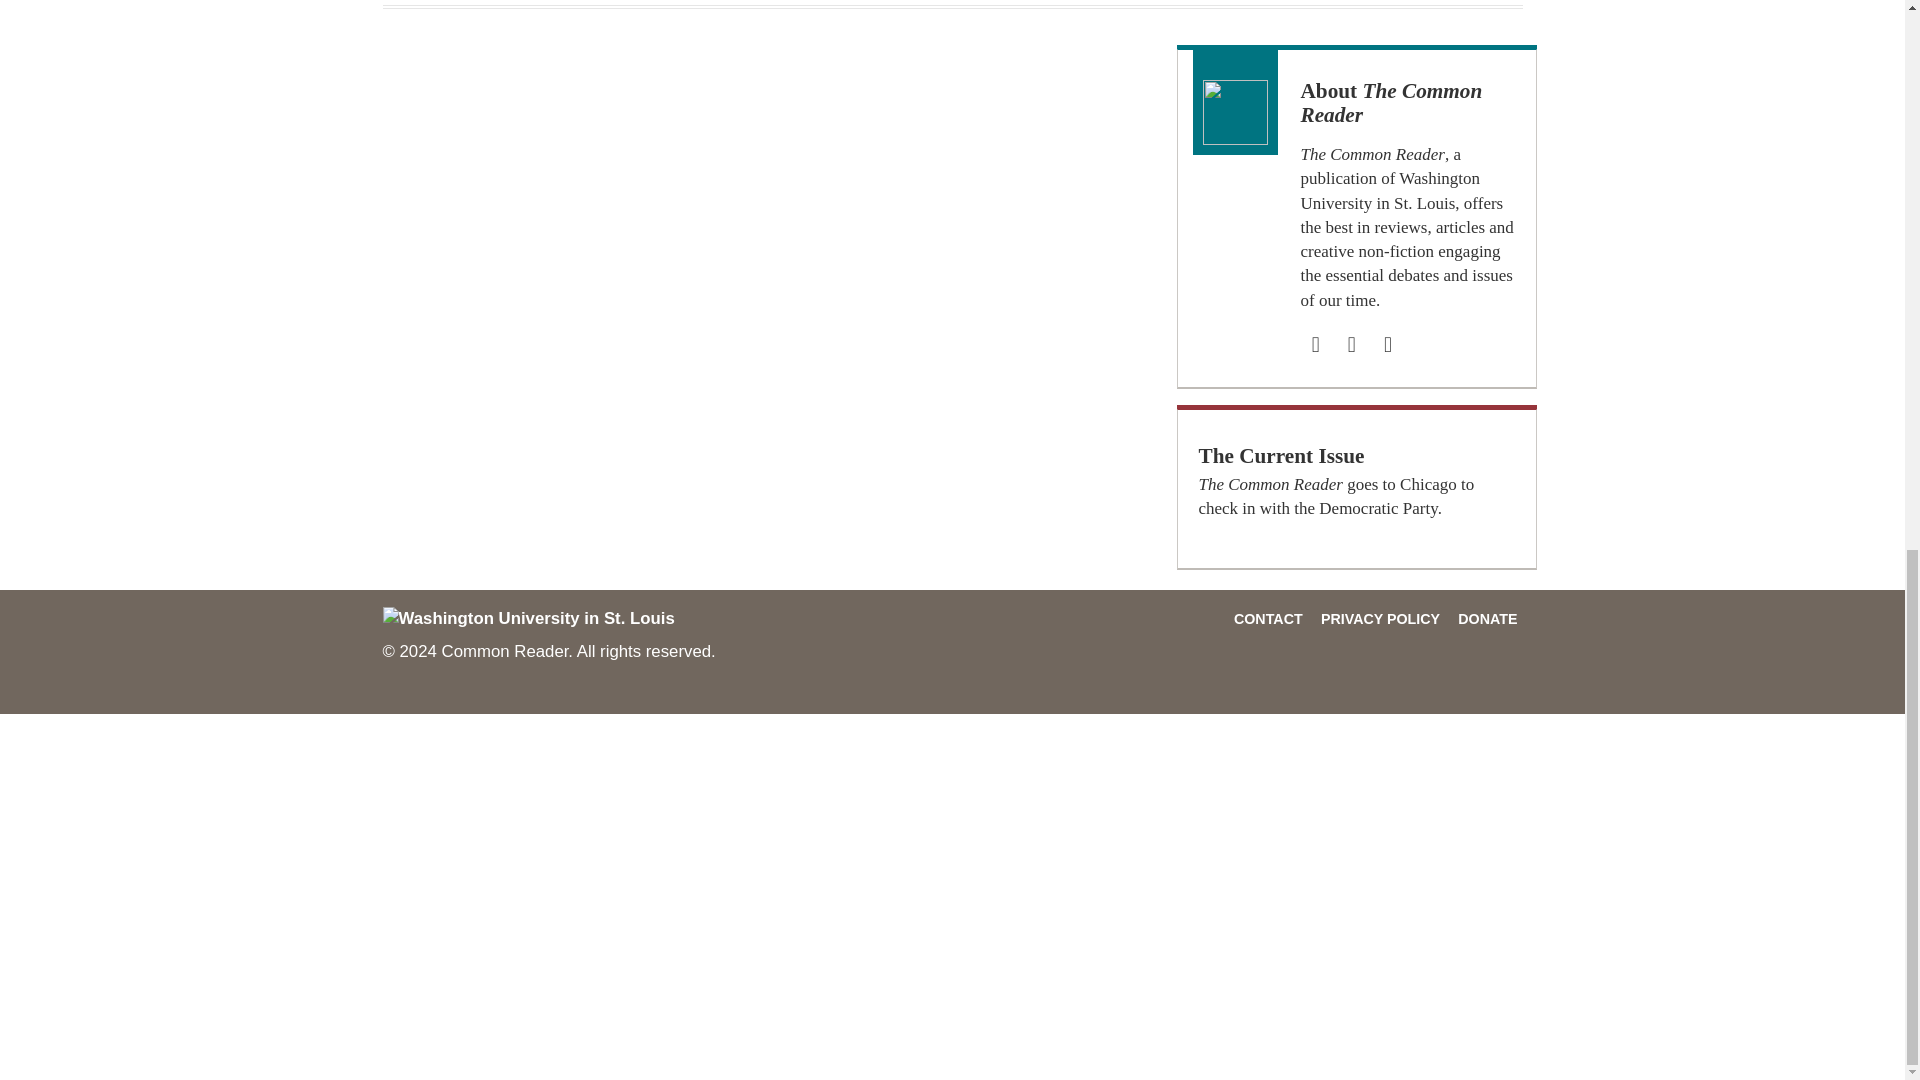 The height and width of the screenshot is (1080, 1920). What do you see at coordinates (1486, 619) in the screenshot?
I see `DONATE` at bounding box center [1486, 619].